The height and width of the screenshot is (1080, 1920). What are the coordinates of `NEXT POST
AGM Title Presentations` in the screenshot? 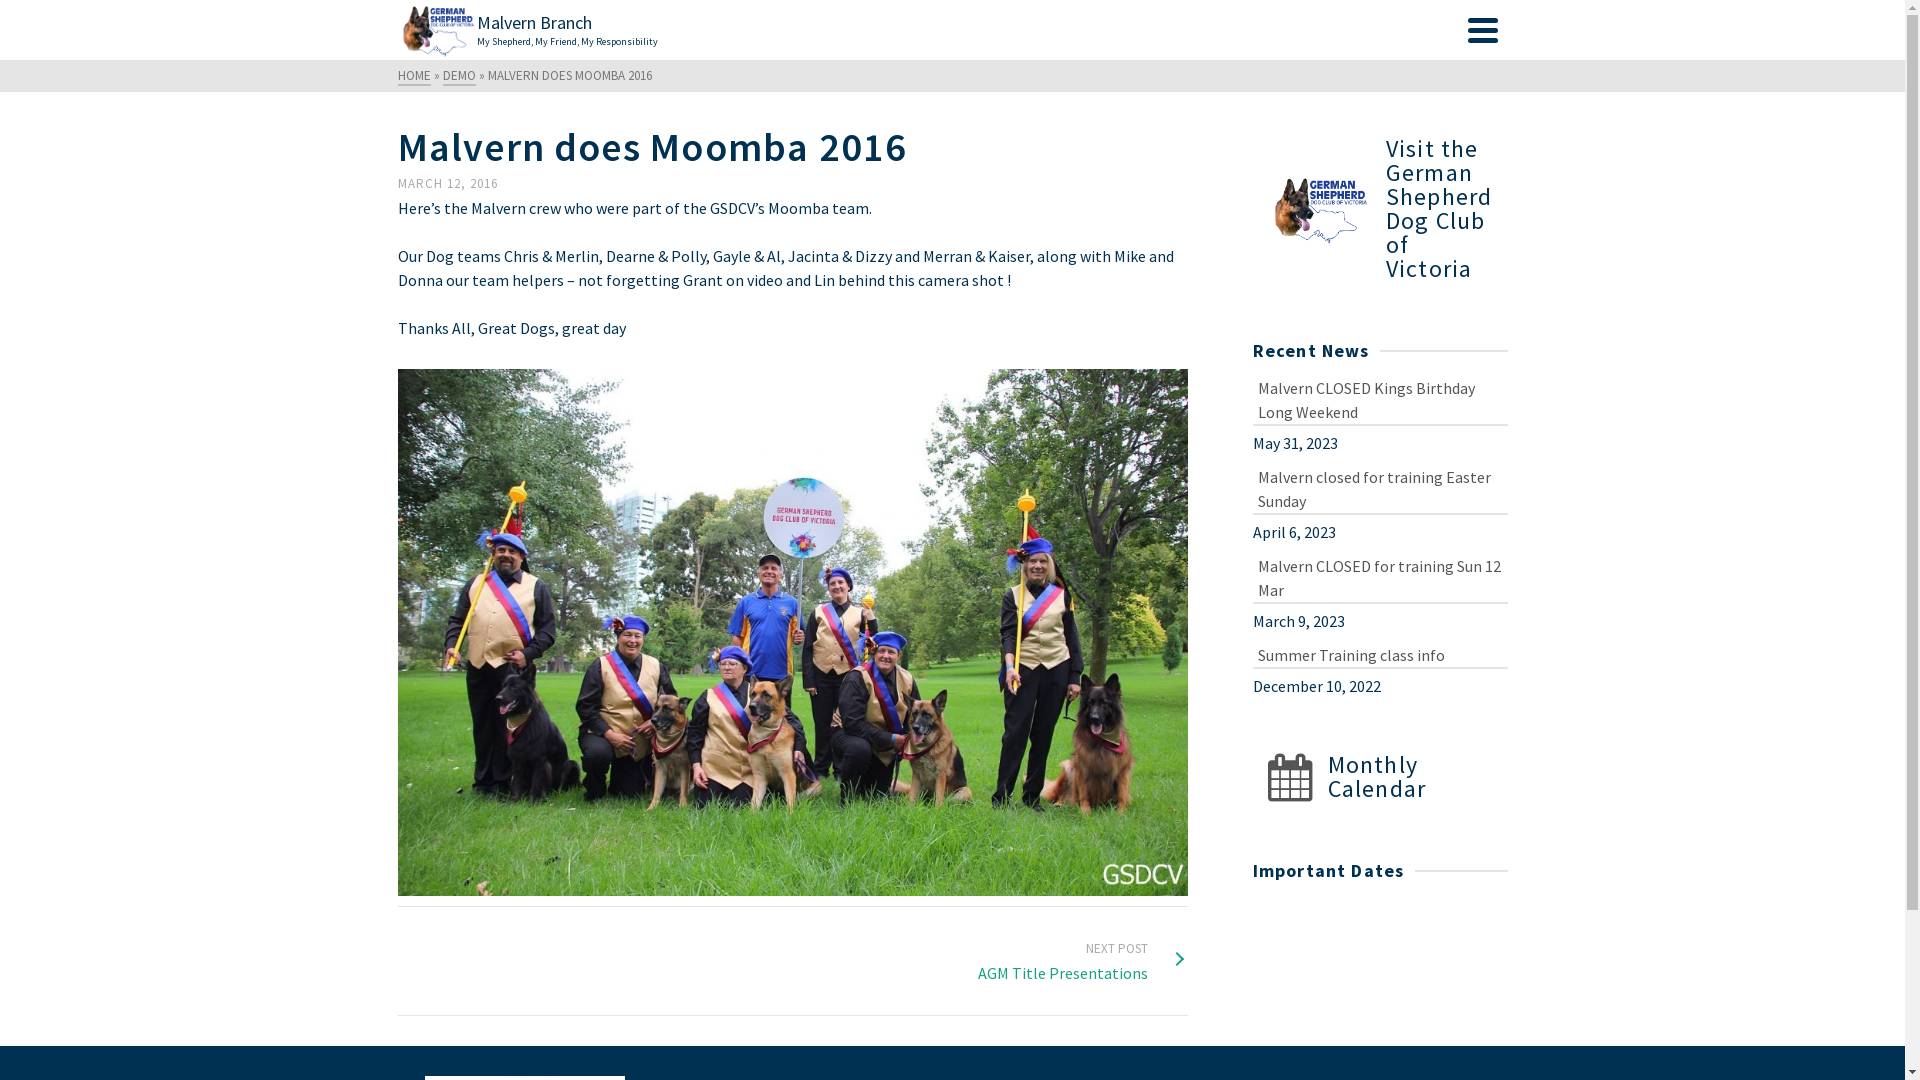 It's located at (1083, 961).